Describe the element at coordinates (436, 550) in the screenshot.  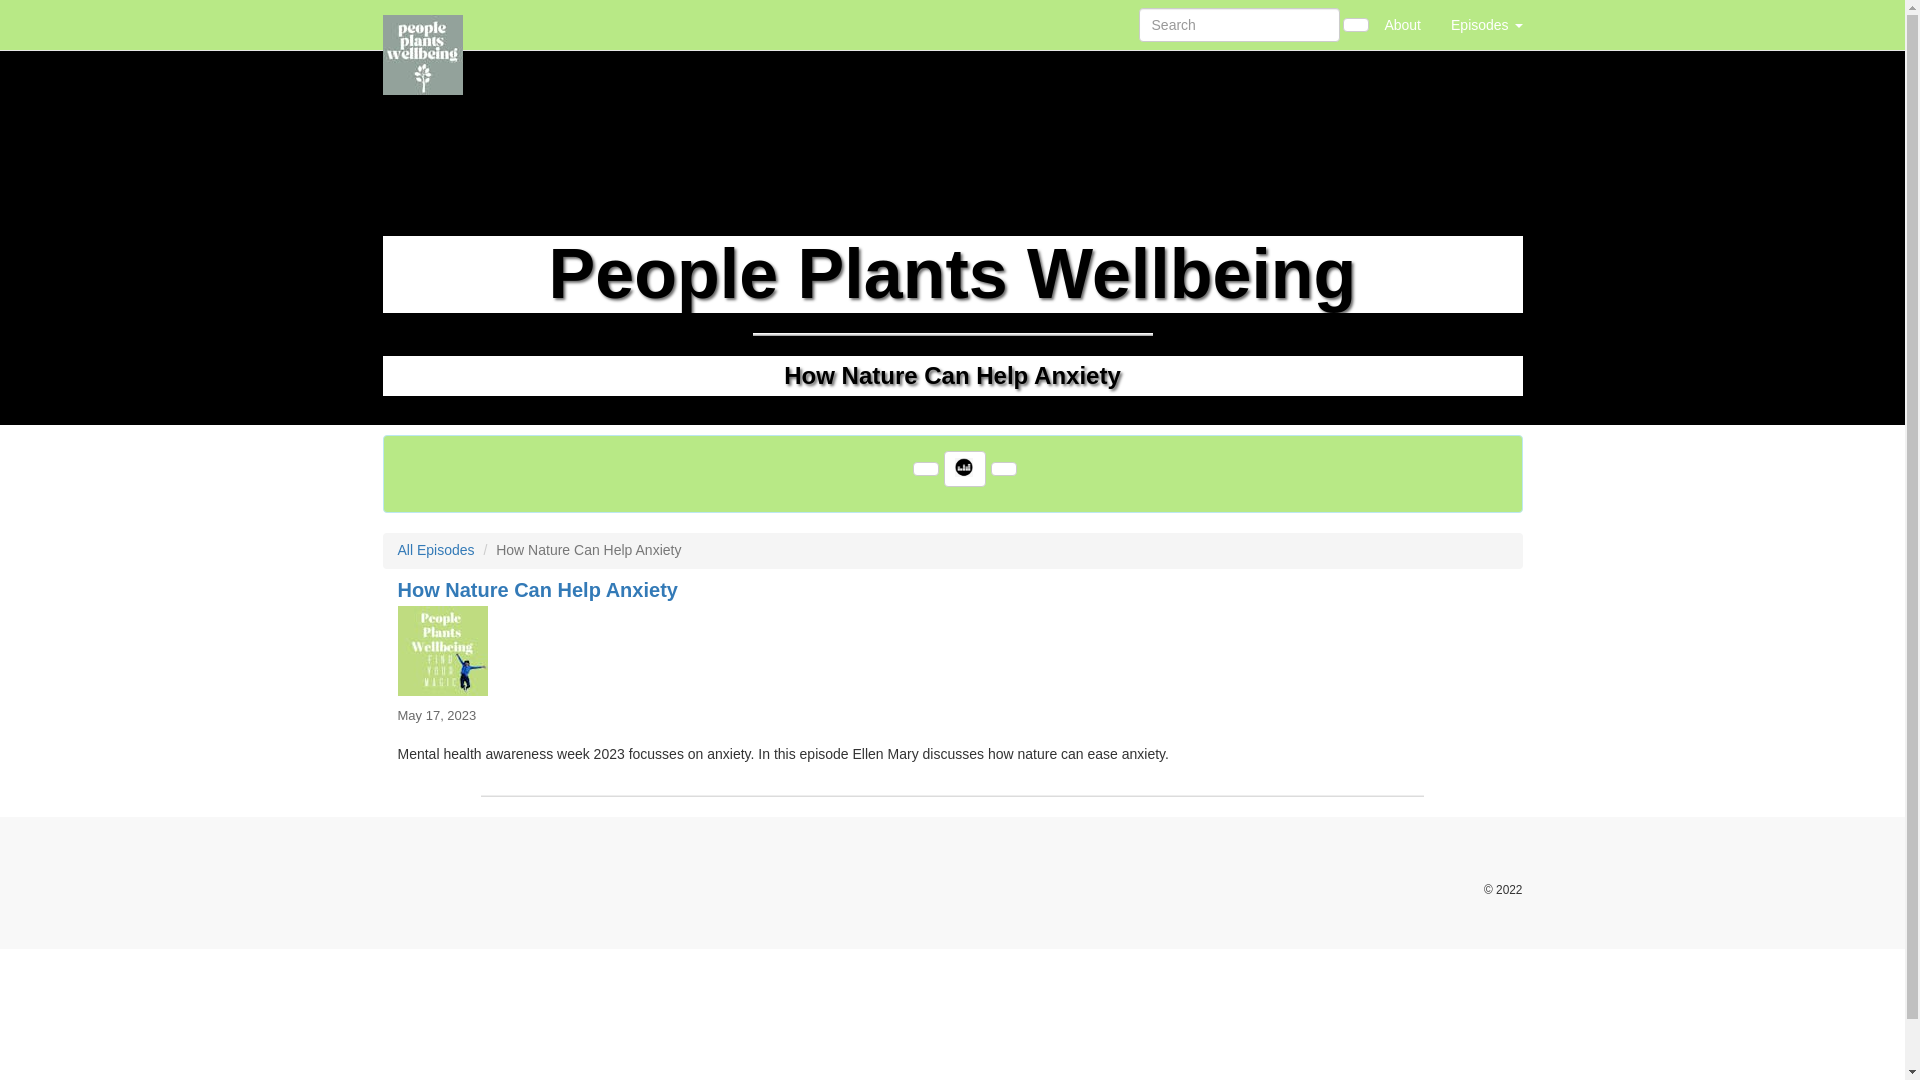
I see `All Episodes` at that location.